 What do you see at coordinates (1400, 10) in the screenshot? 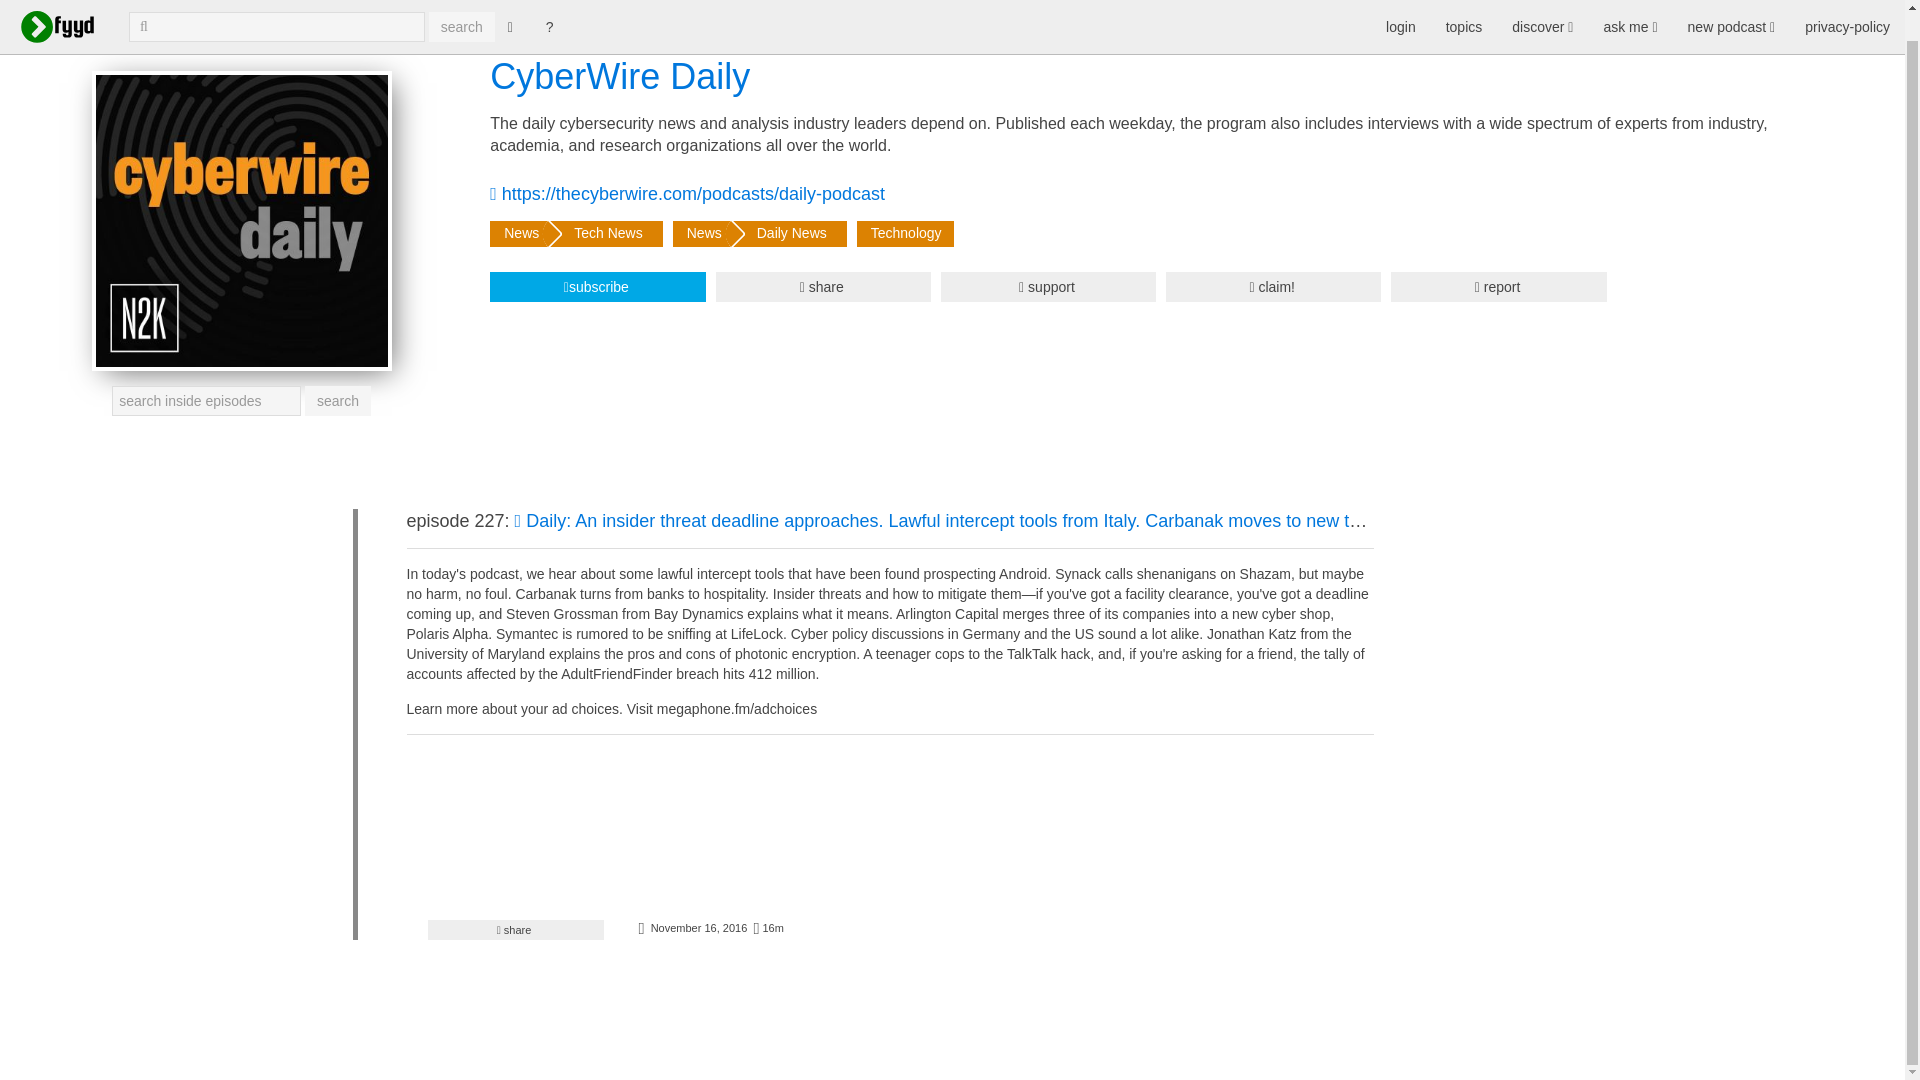
I see `login` at bounding box center [1400, 10].